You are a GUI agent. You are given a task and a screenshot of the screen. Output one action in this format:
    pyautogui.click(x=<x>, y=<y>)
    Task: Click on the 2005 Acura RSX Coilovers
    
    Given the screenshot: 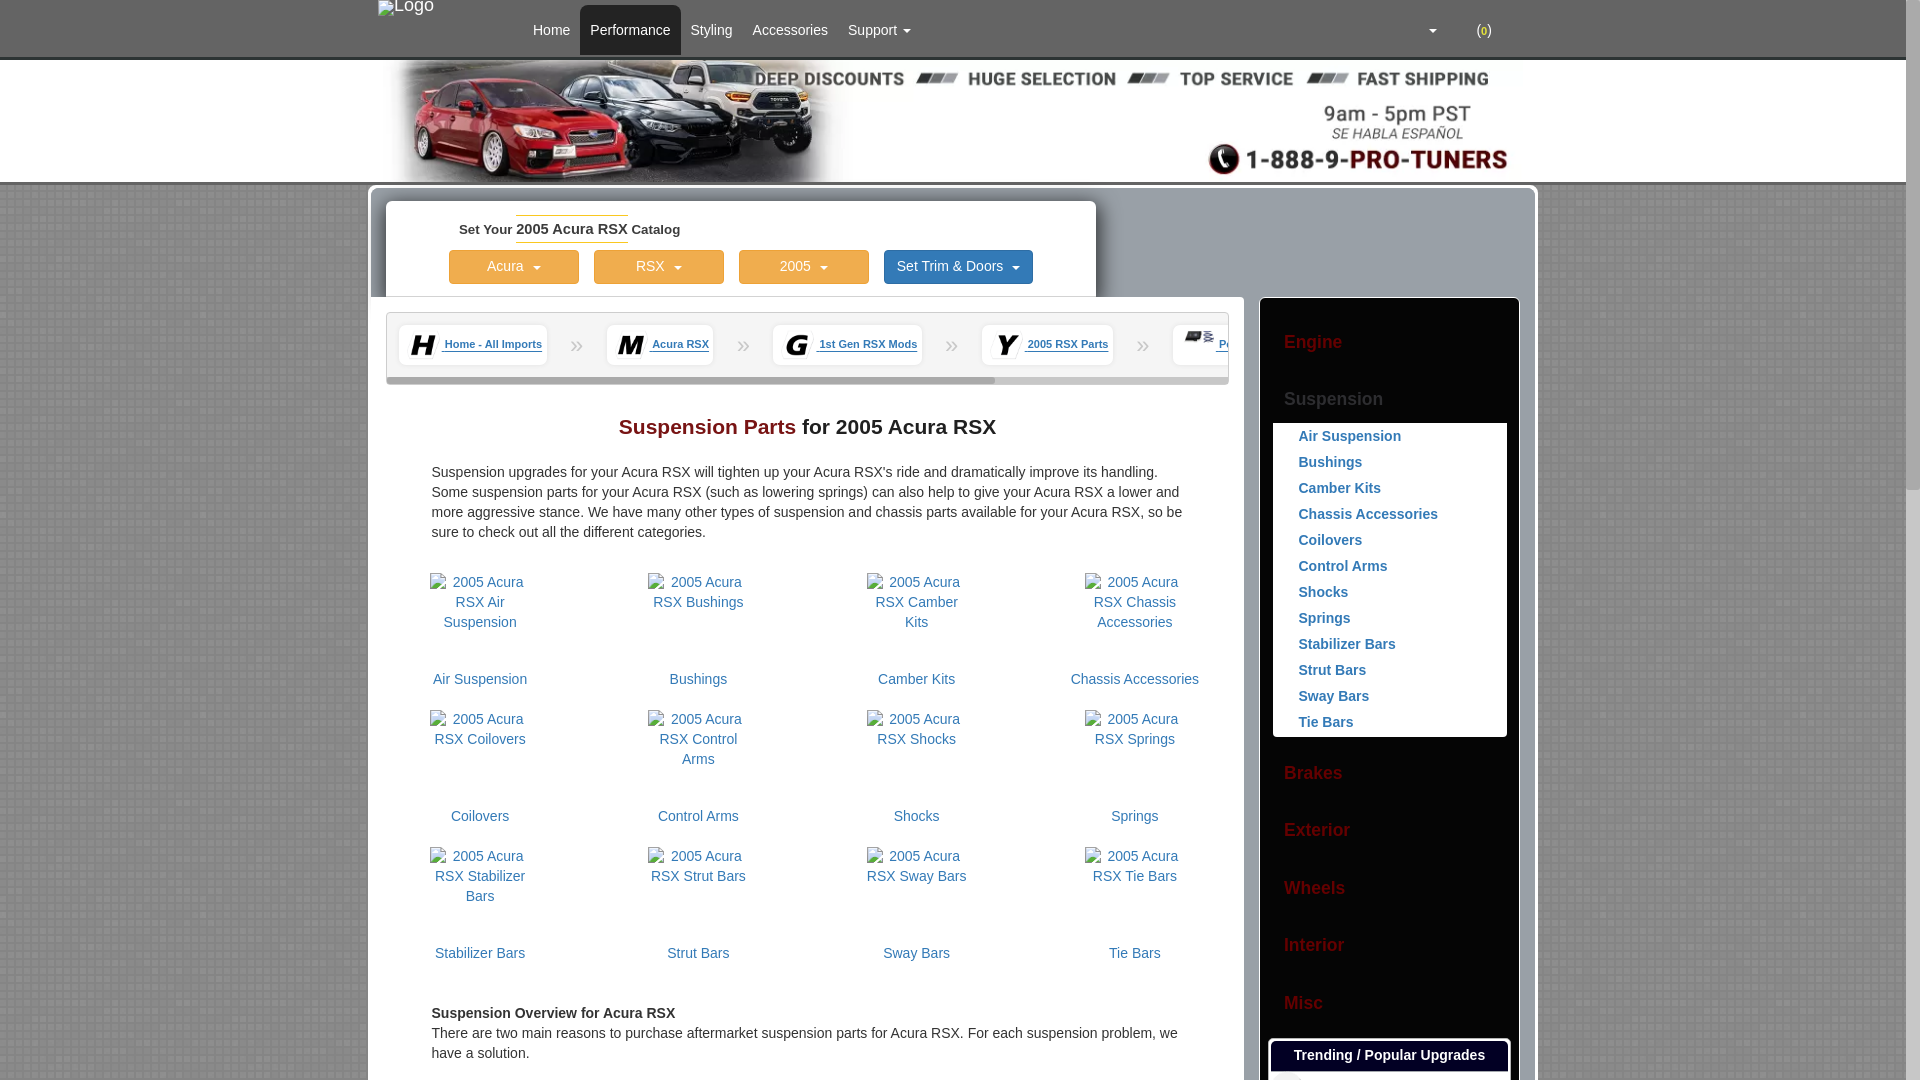 What is the action you would take?
    pyautogui.click(x=480, y=754)
    